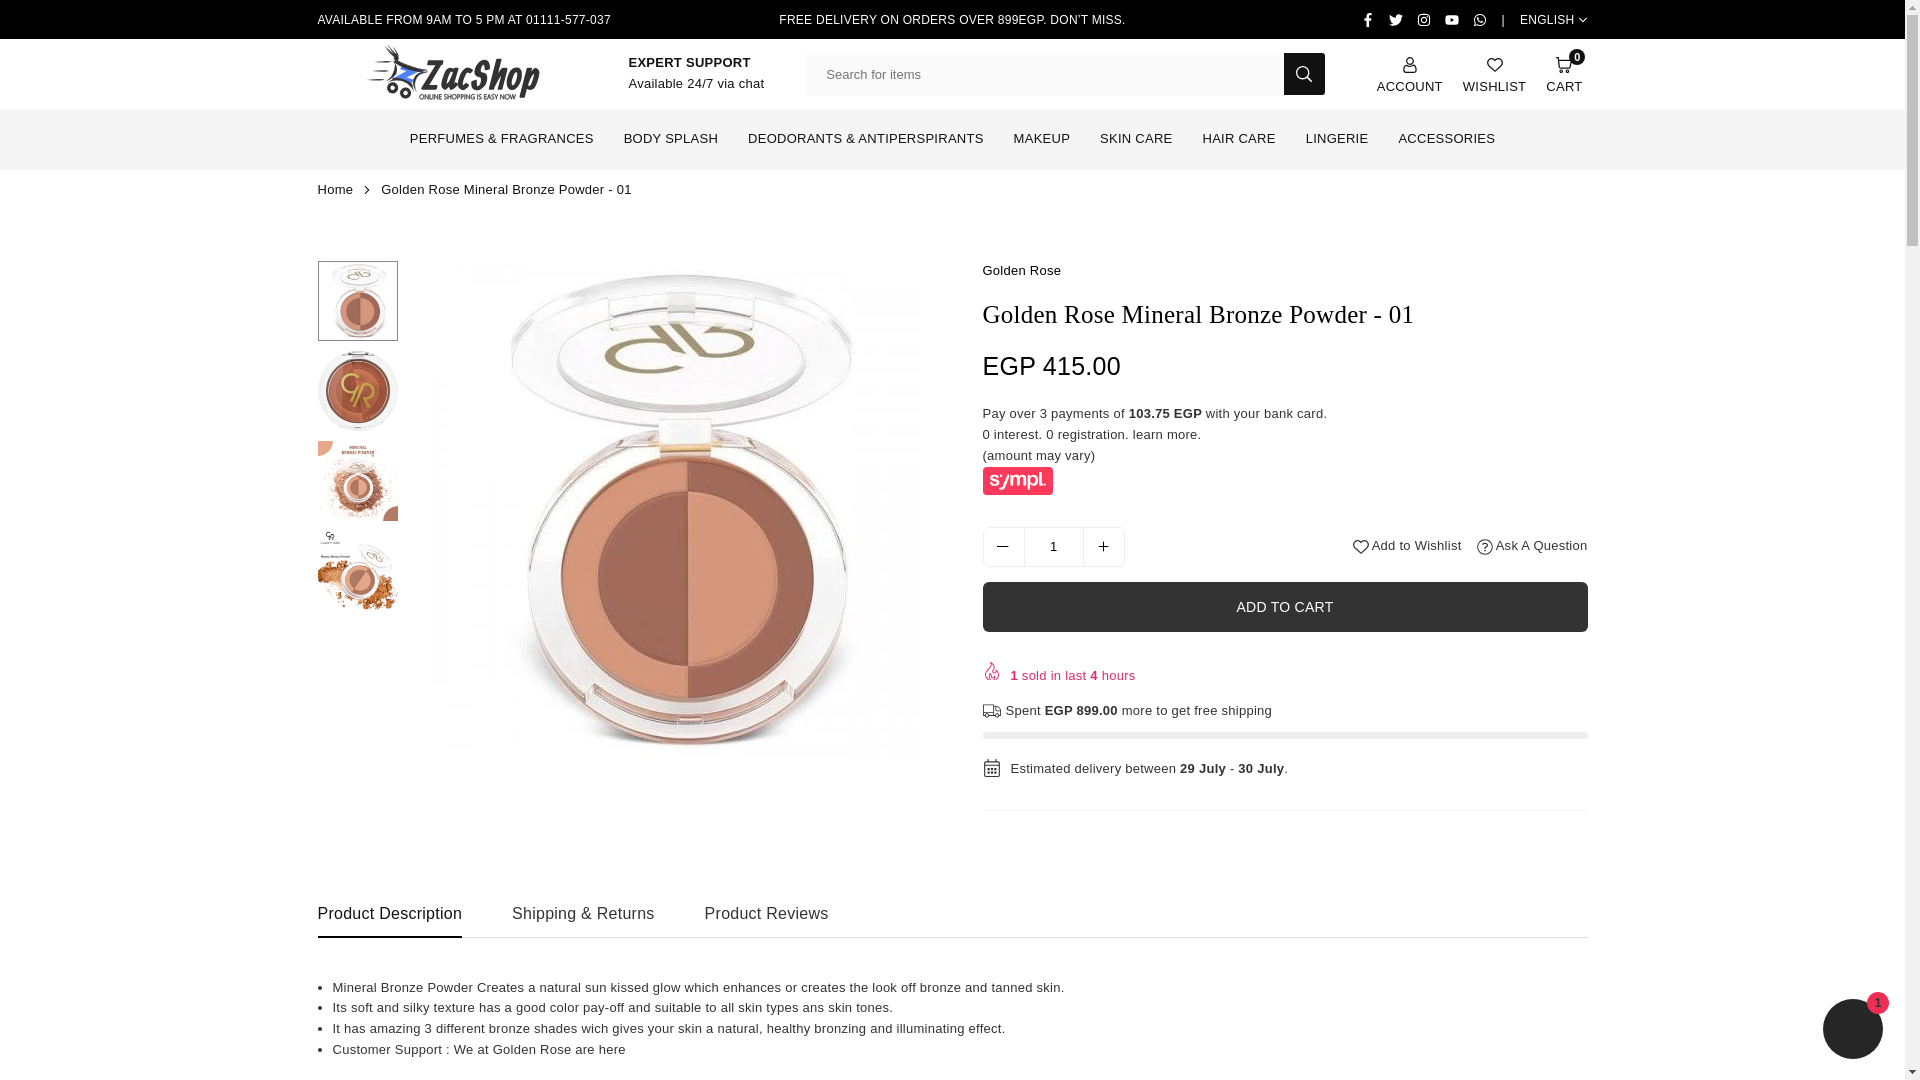  I want to click on TWITTER, so click(1396, 20).